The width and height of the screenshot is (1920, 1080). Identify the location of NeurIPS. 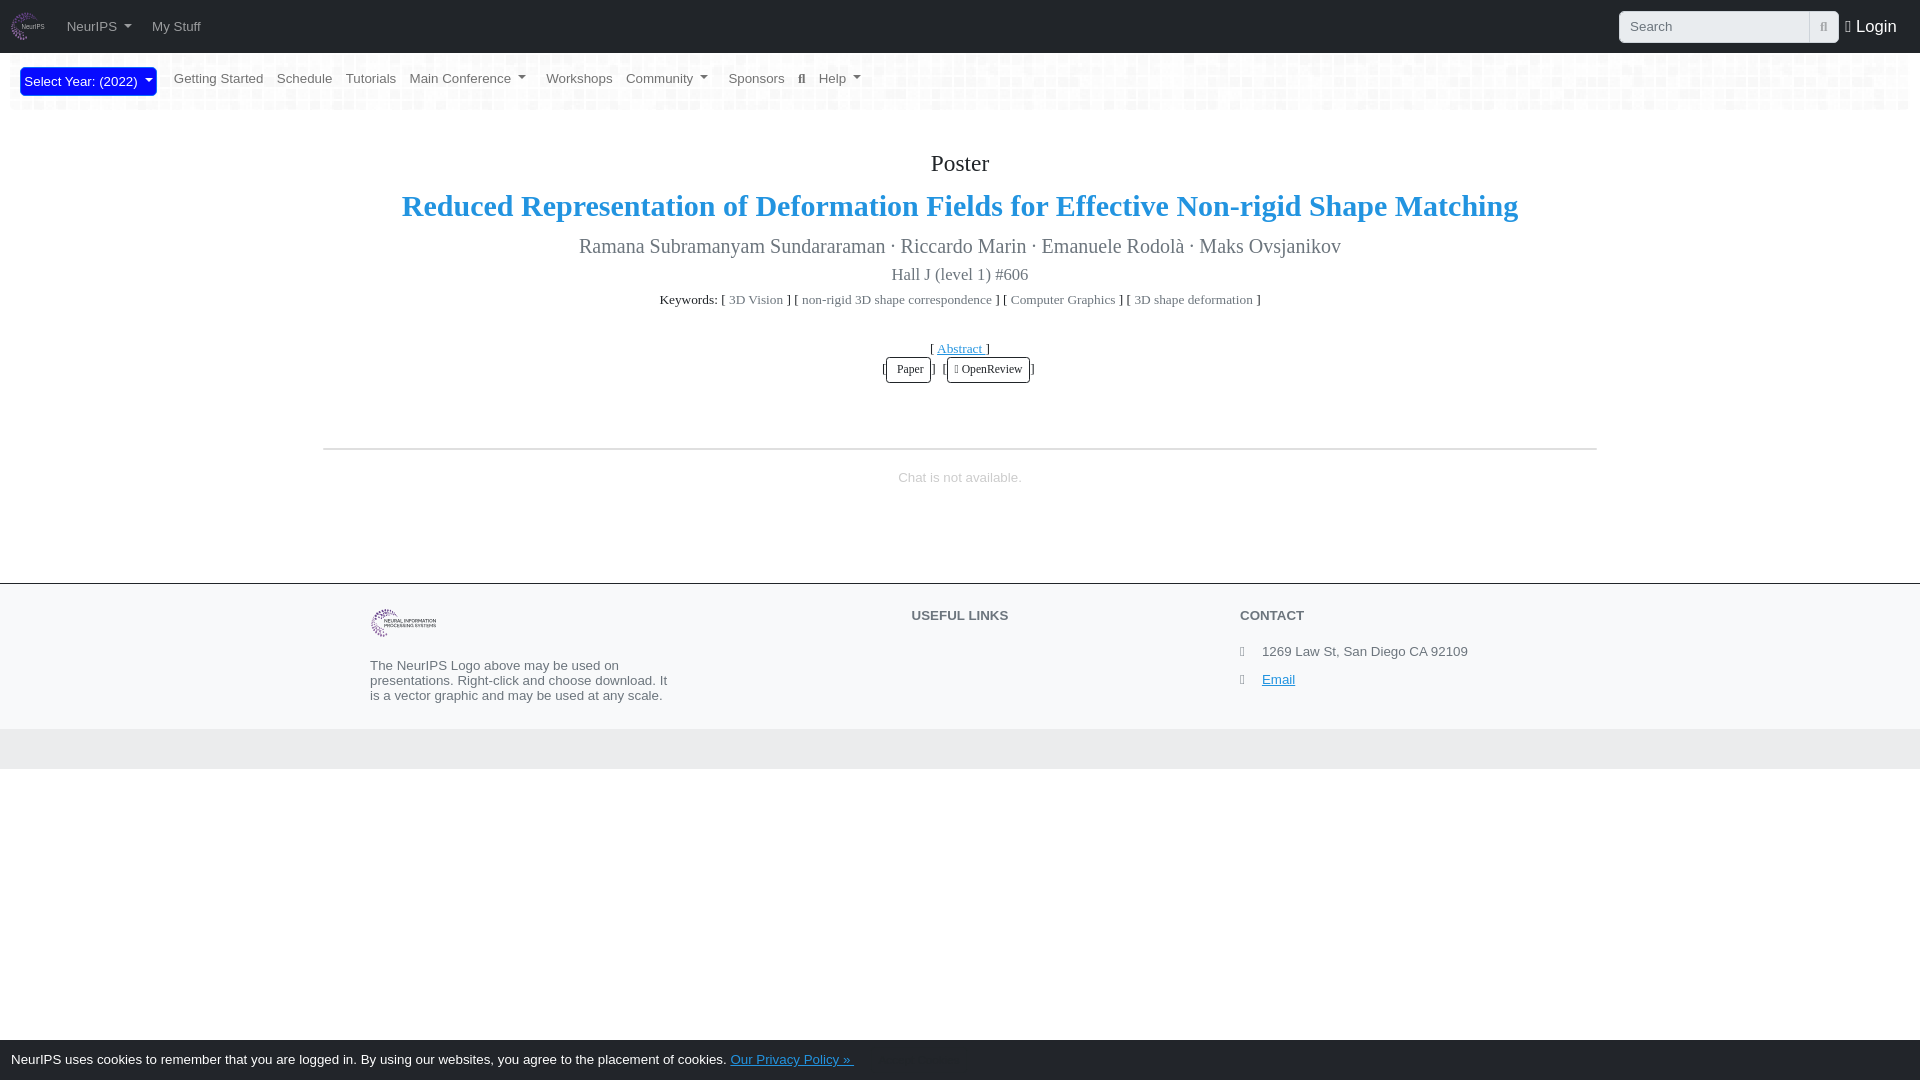
(98, 26).